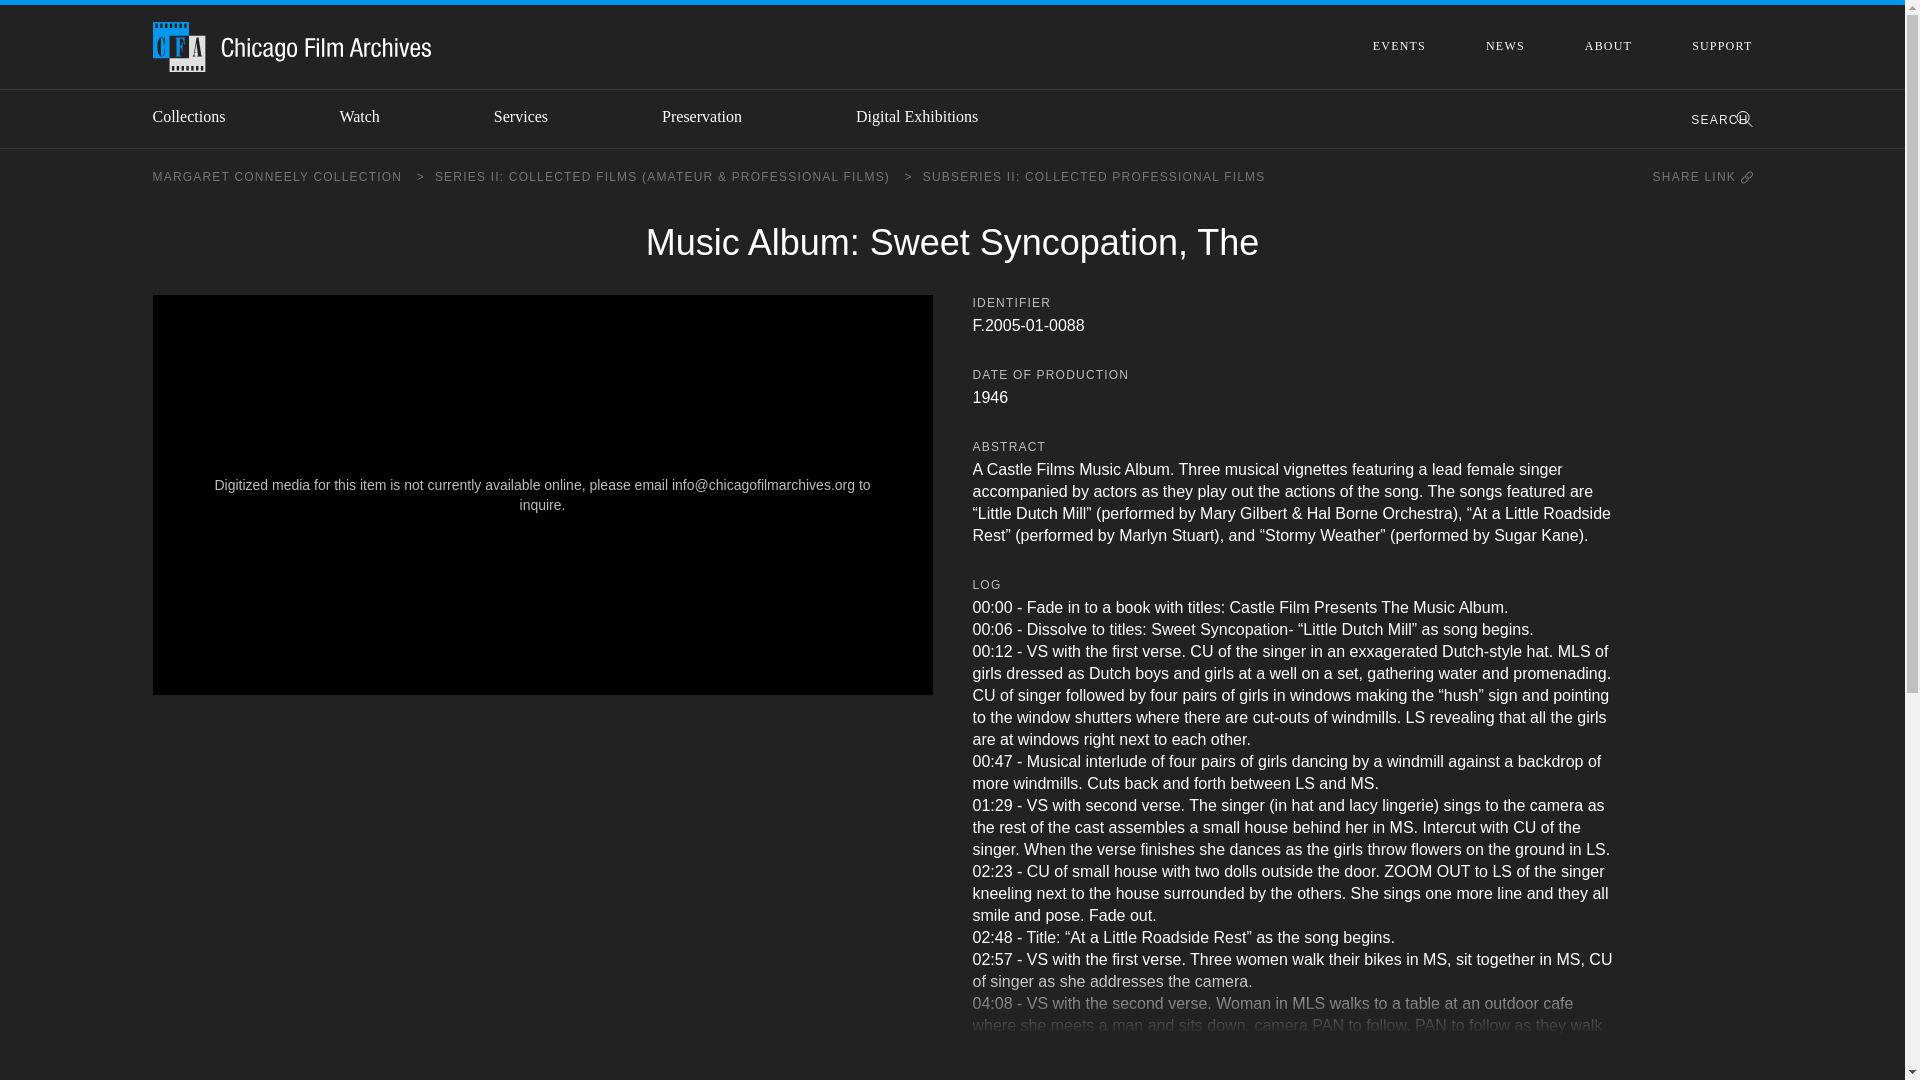 This screenshot has width=1920, height=1080. Describe the element at coordinates (1399, 45) in the screenshot. I see `EVENTS` at that location.